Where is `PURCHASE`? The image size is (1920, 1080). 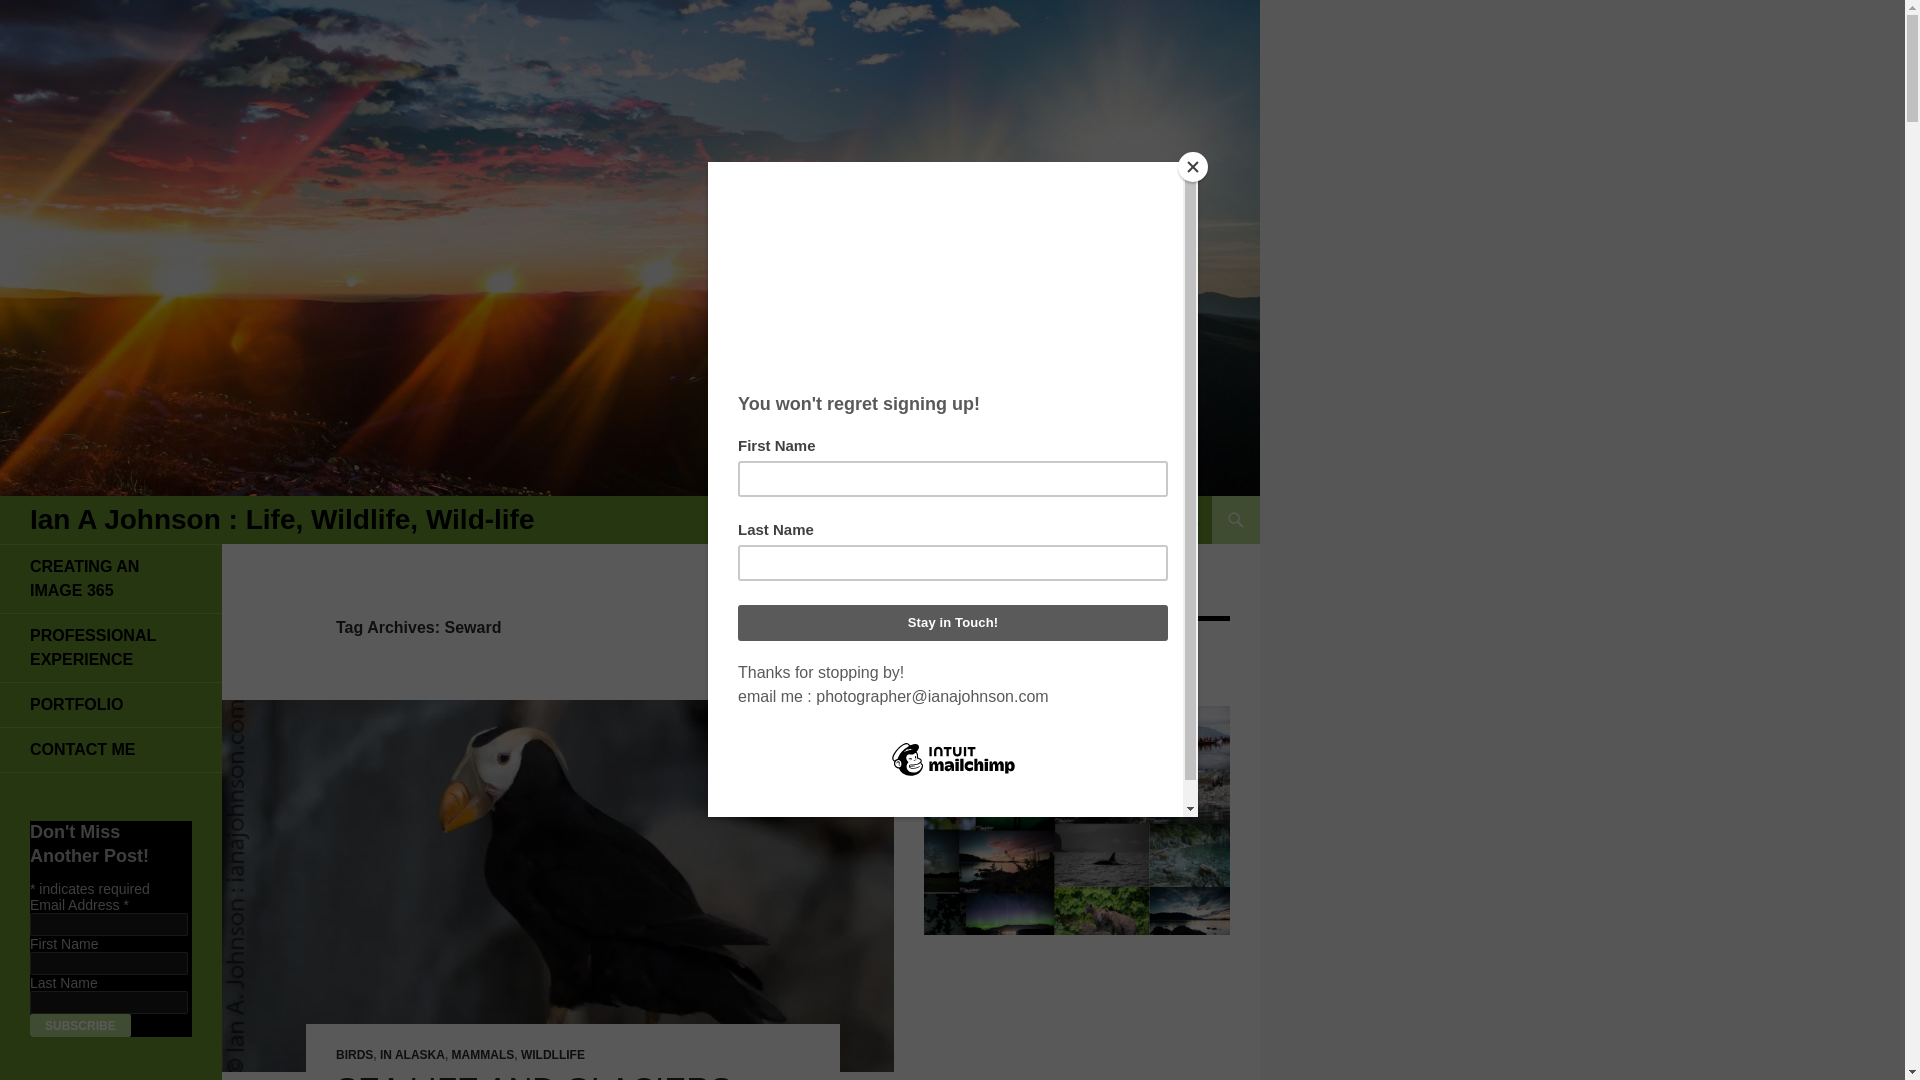 PURCHASE is located at coordinates (780, 520).